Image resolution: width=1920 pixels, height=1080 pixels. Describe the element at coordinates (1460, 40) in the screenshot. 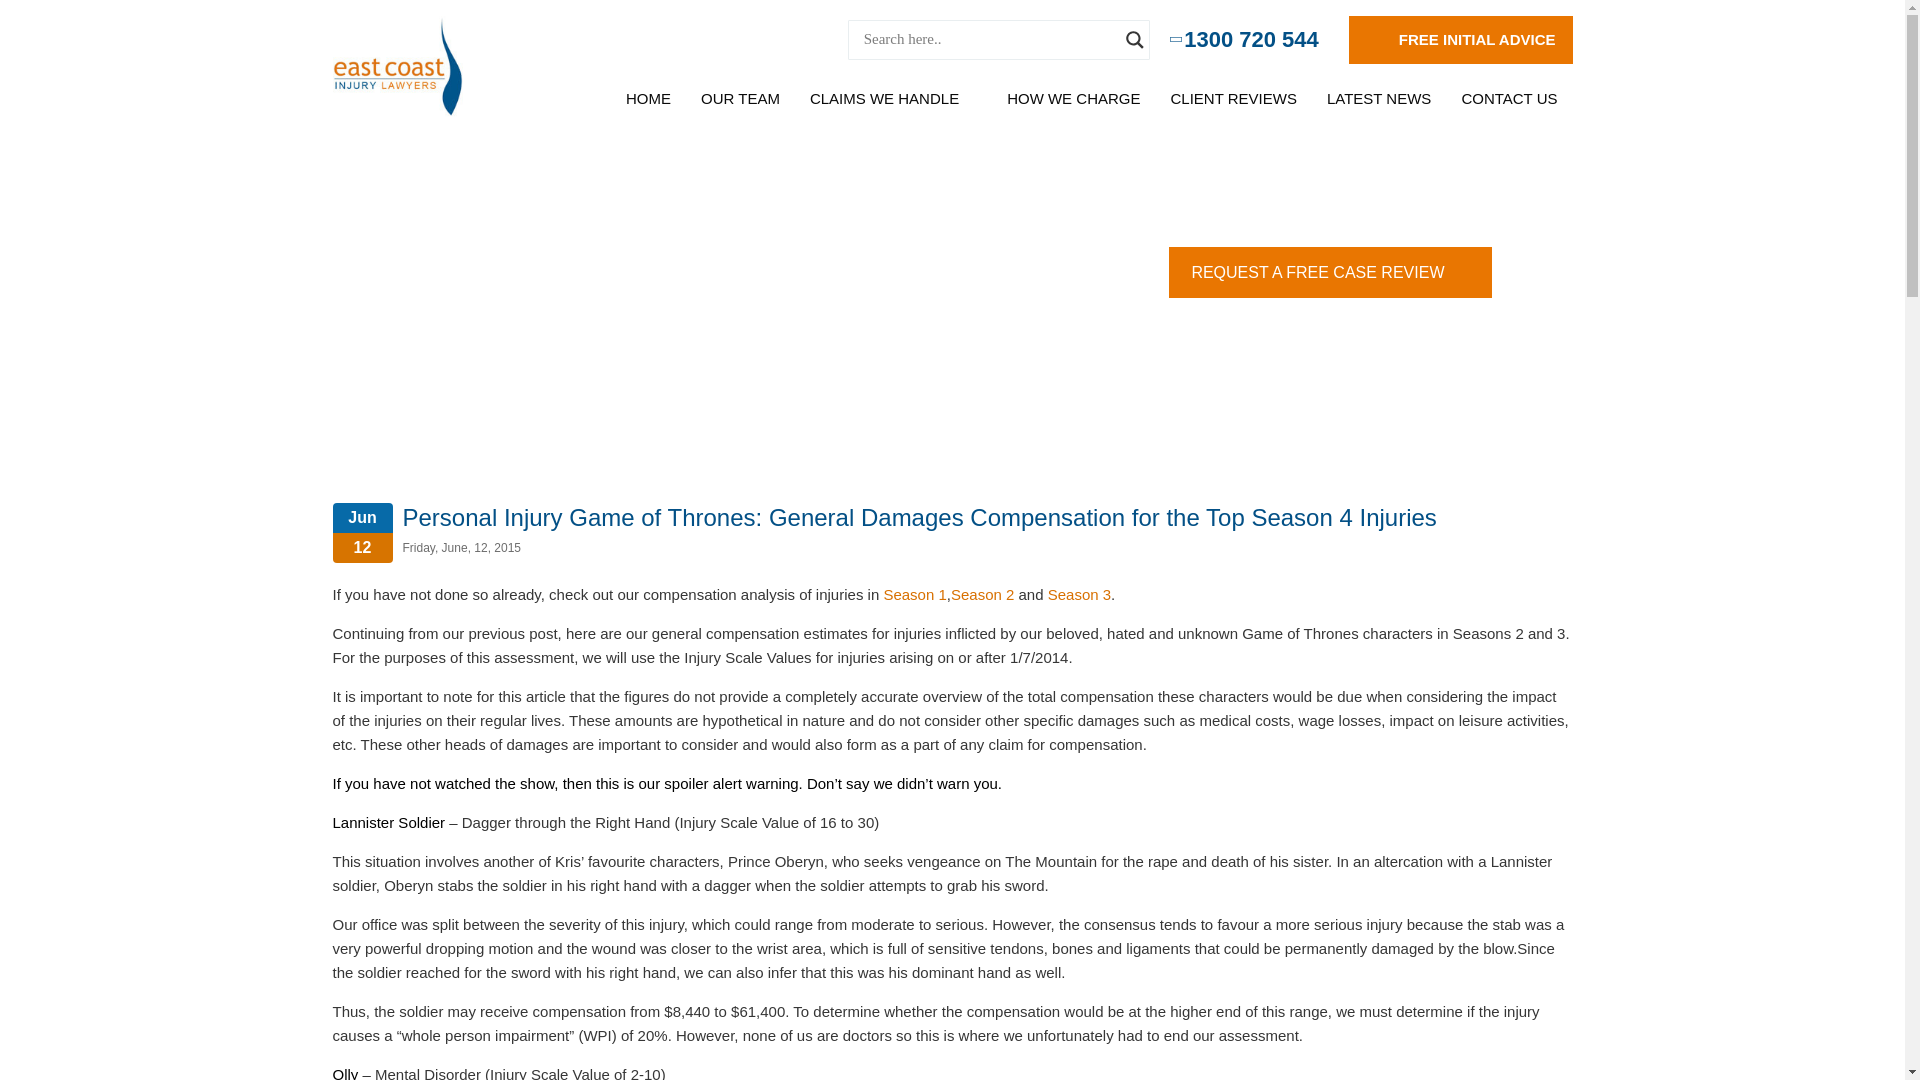

I see `FREE INITIAL ADVICE` at that location.